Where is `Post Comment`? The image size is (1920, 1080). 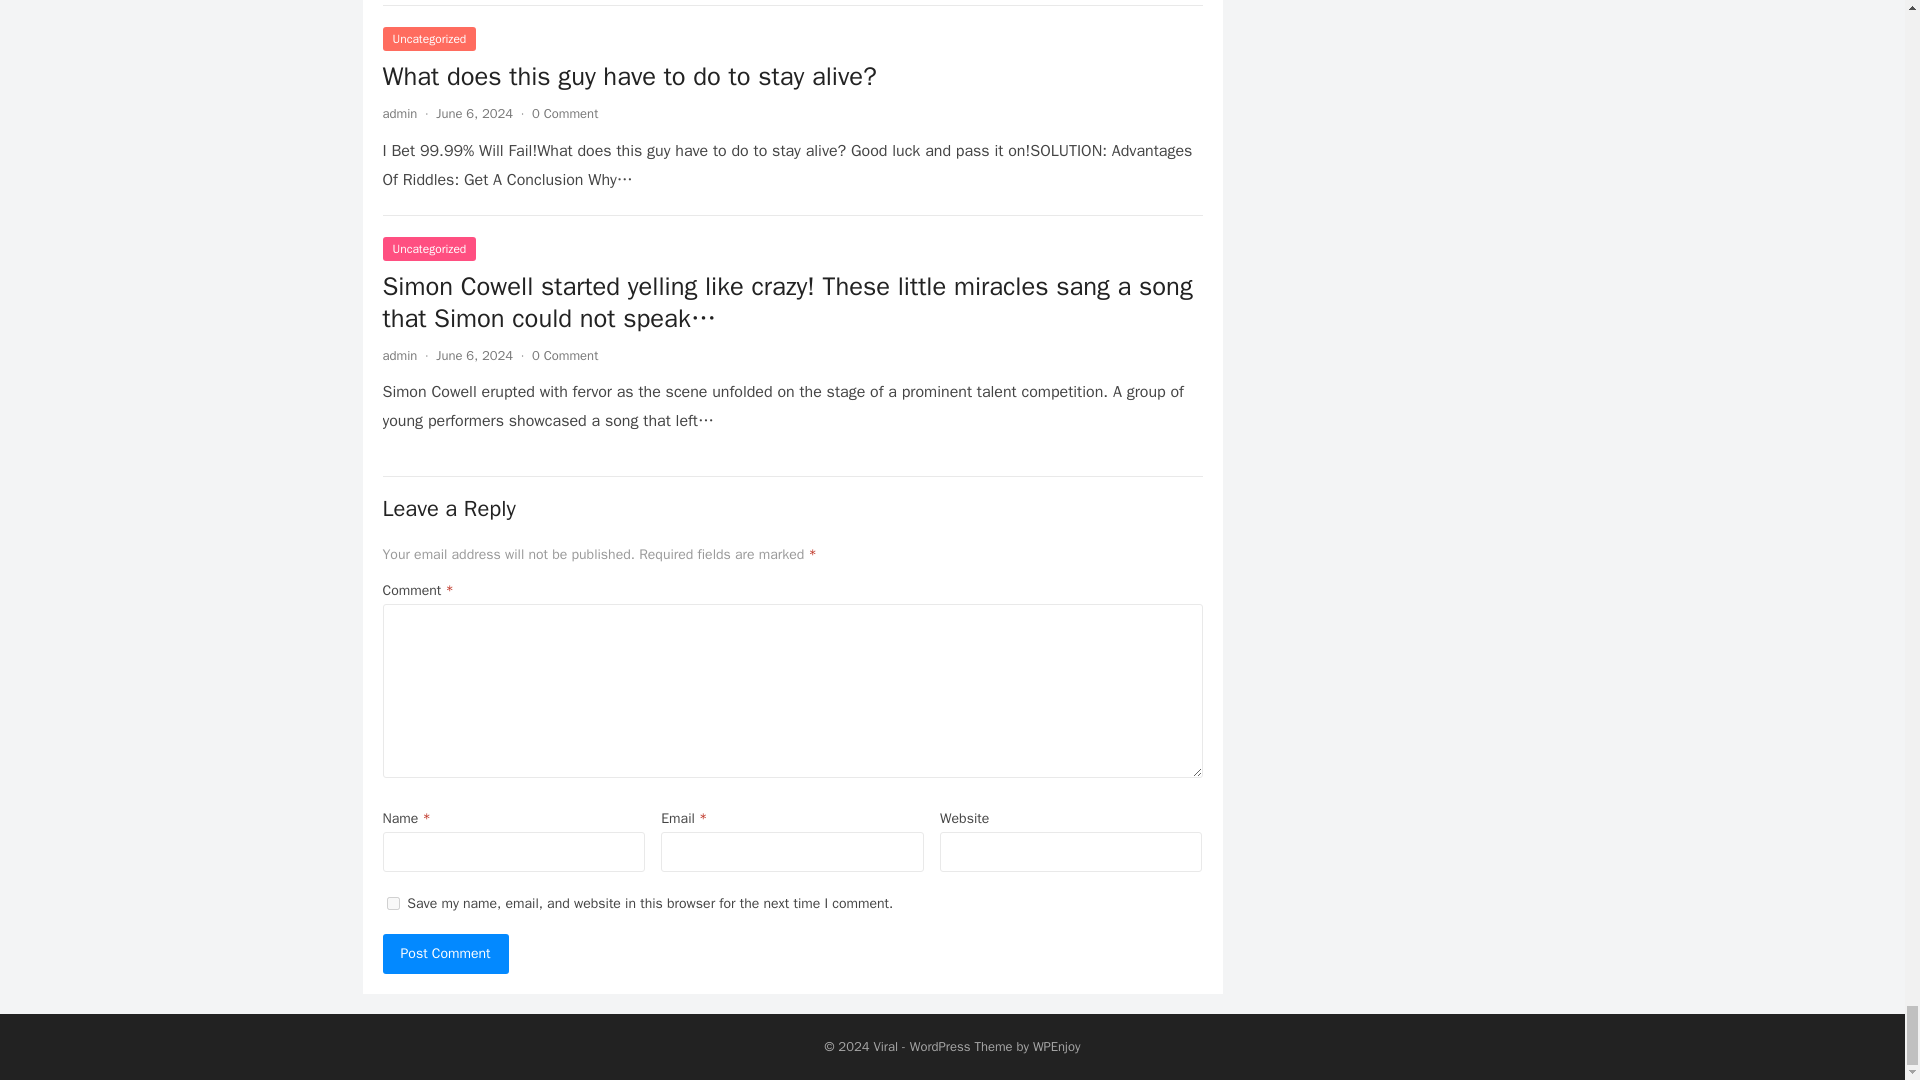
Post Comment is located at coordinates (445, 954).